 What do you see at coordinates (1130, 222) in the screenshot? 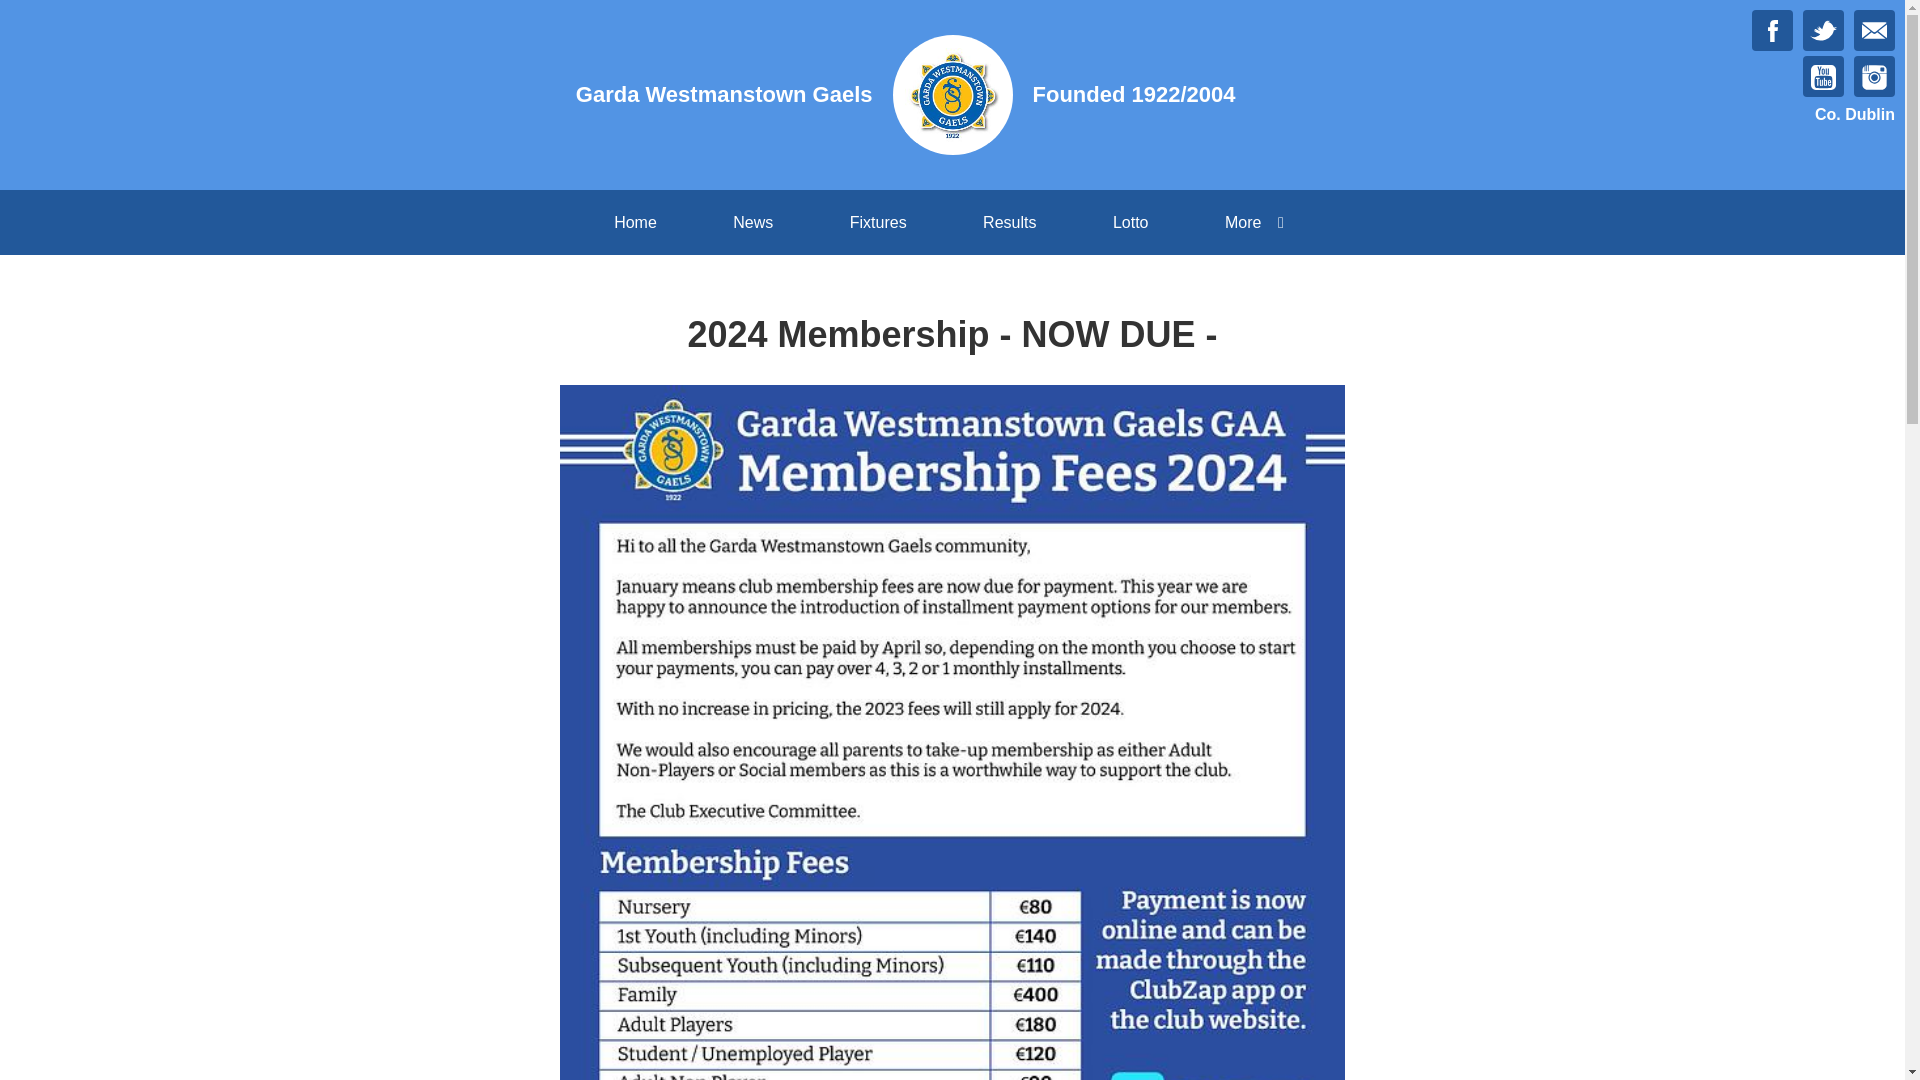
I see `Lotto` at bounding box center [1130, 222].